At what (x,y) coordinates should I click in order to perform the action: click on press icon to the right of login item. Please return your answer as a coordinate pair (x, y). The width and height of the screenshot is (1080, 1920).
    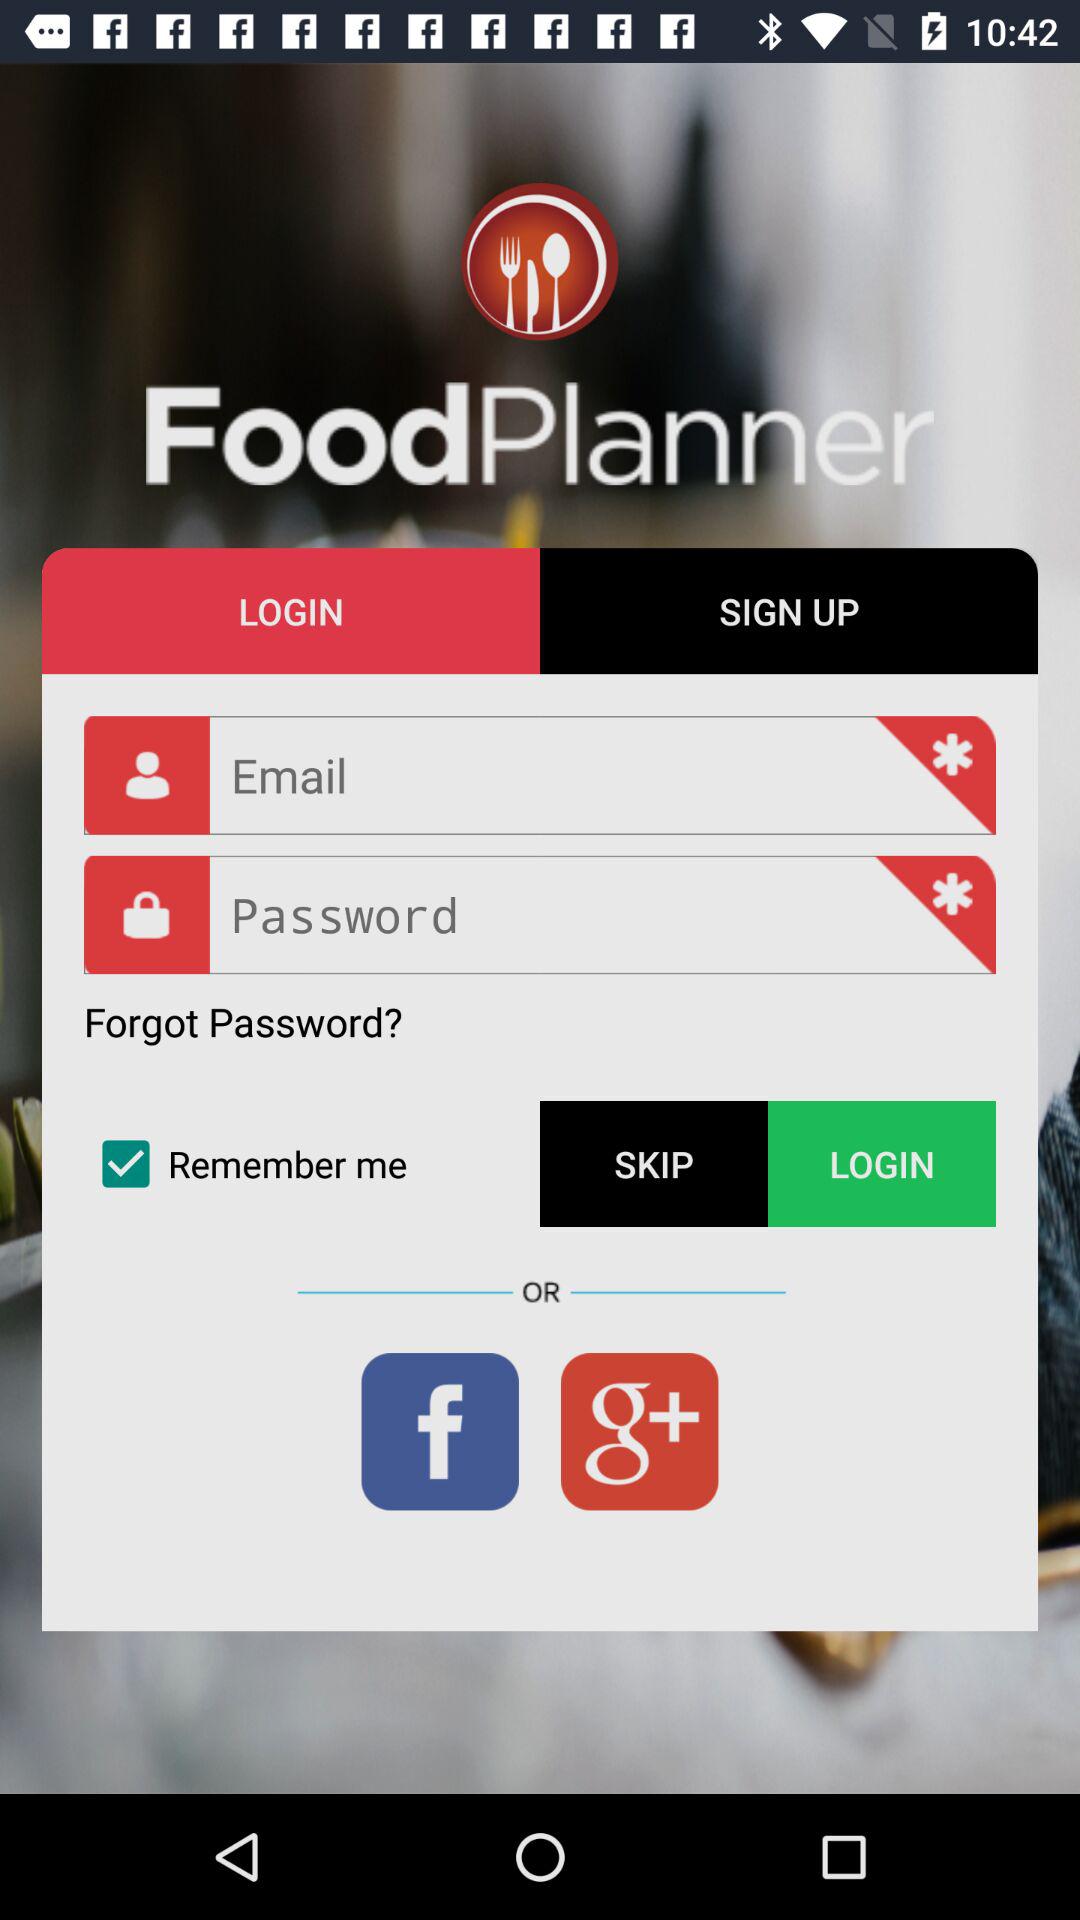
    Looking at the image, I should click on (789, 611).